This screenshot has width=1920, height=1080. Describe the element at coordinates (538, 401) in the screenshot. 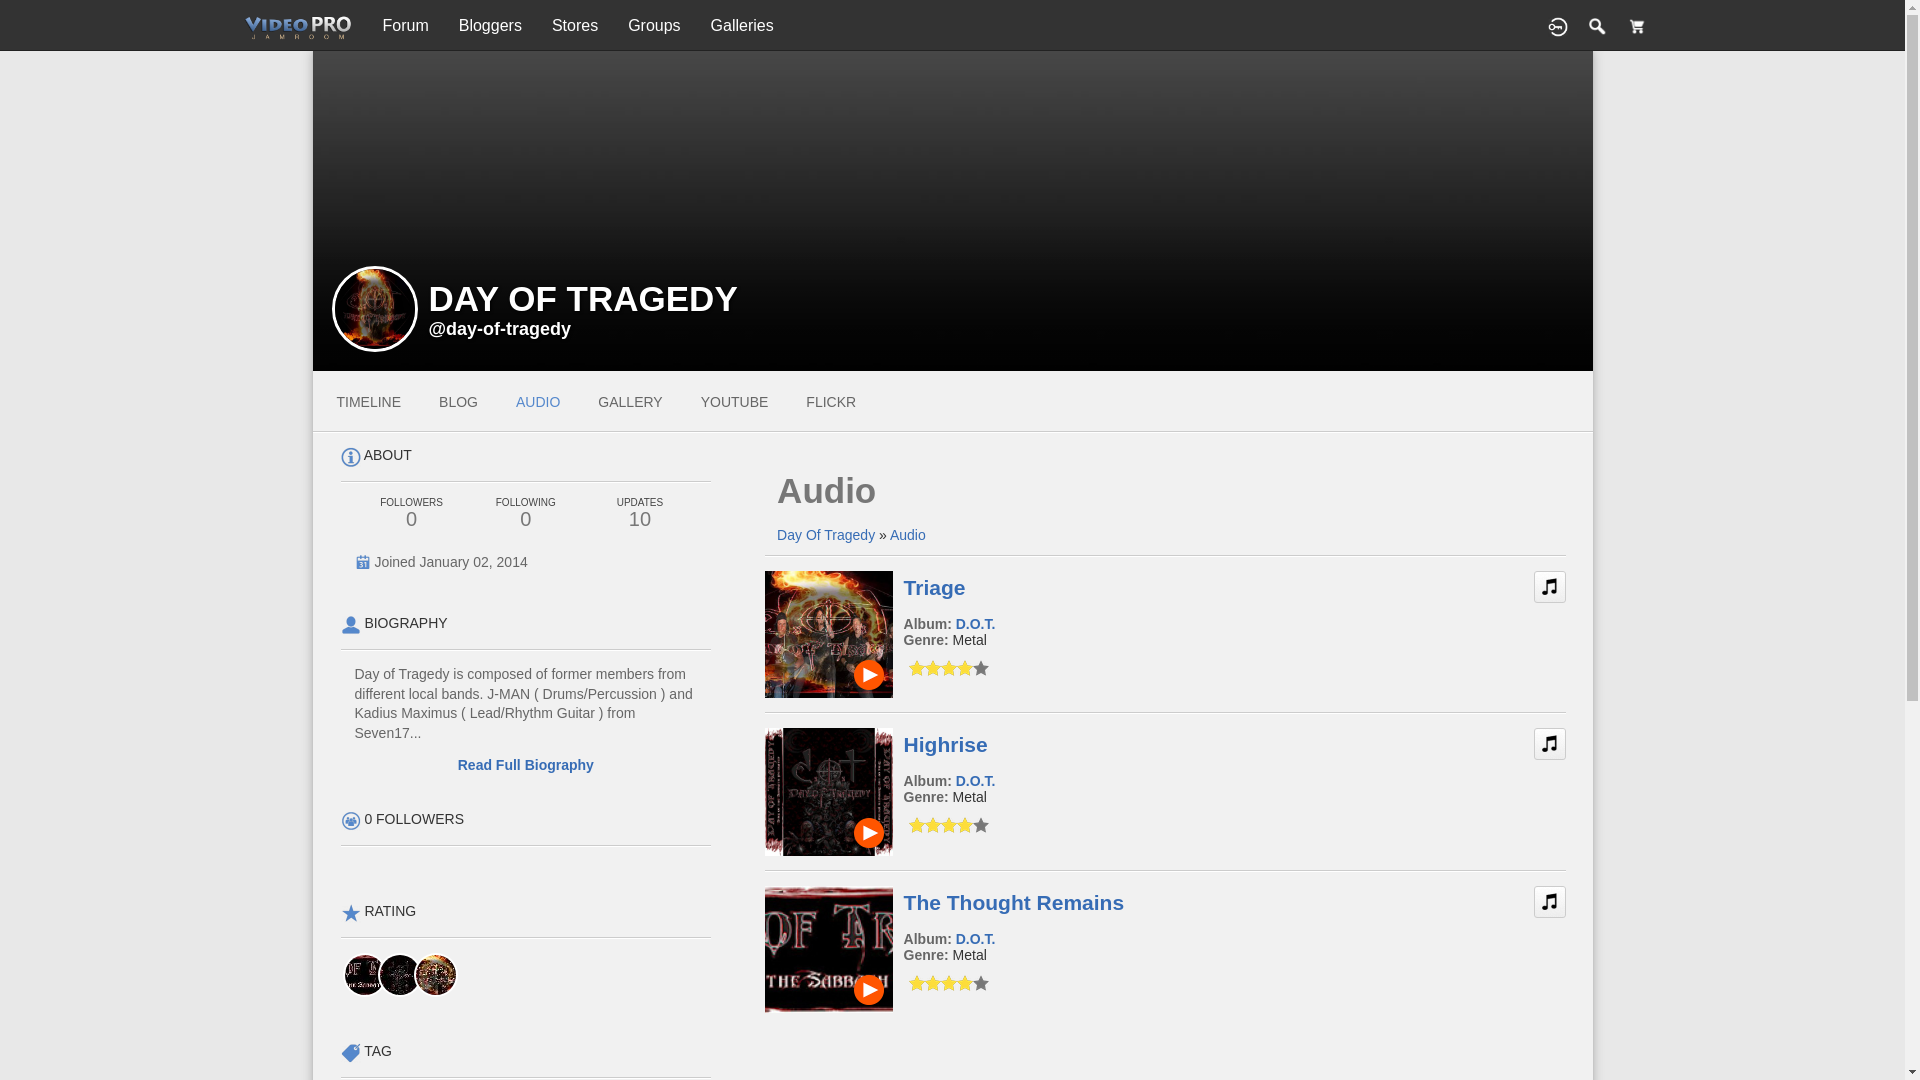

I see `AUDIO` at that location.